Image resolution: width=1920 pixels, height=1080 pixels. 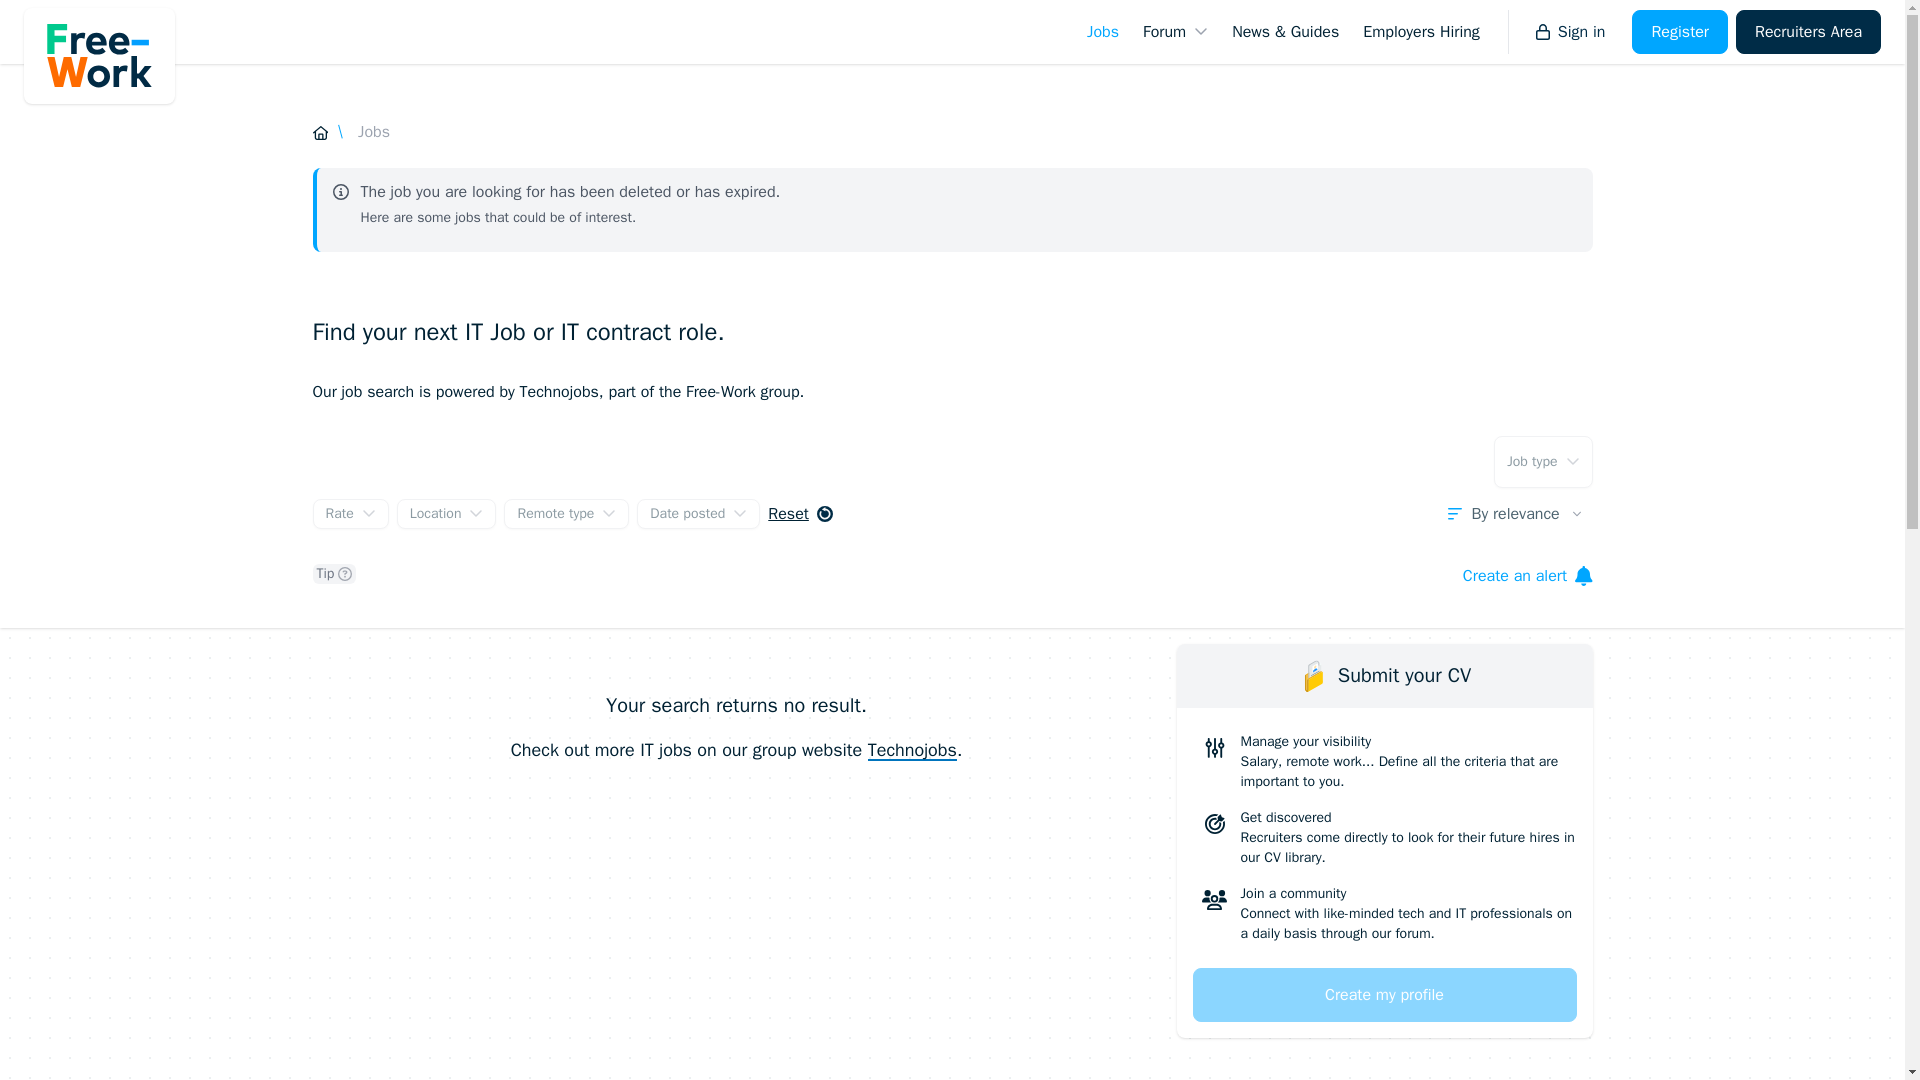 I want to click on Rate, so click(x=349, y=514).